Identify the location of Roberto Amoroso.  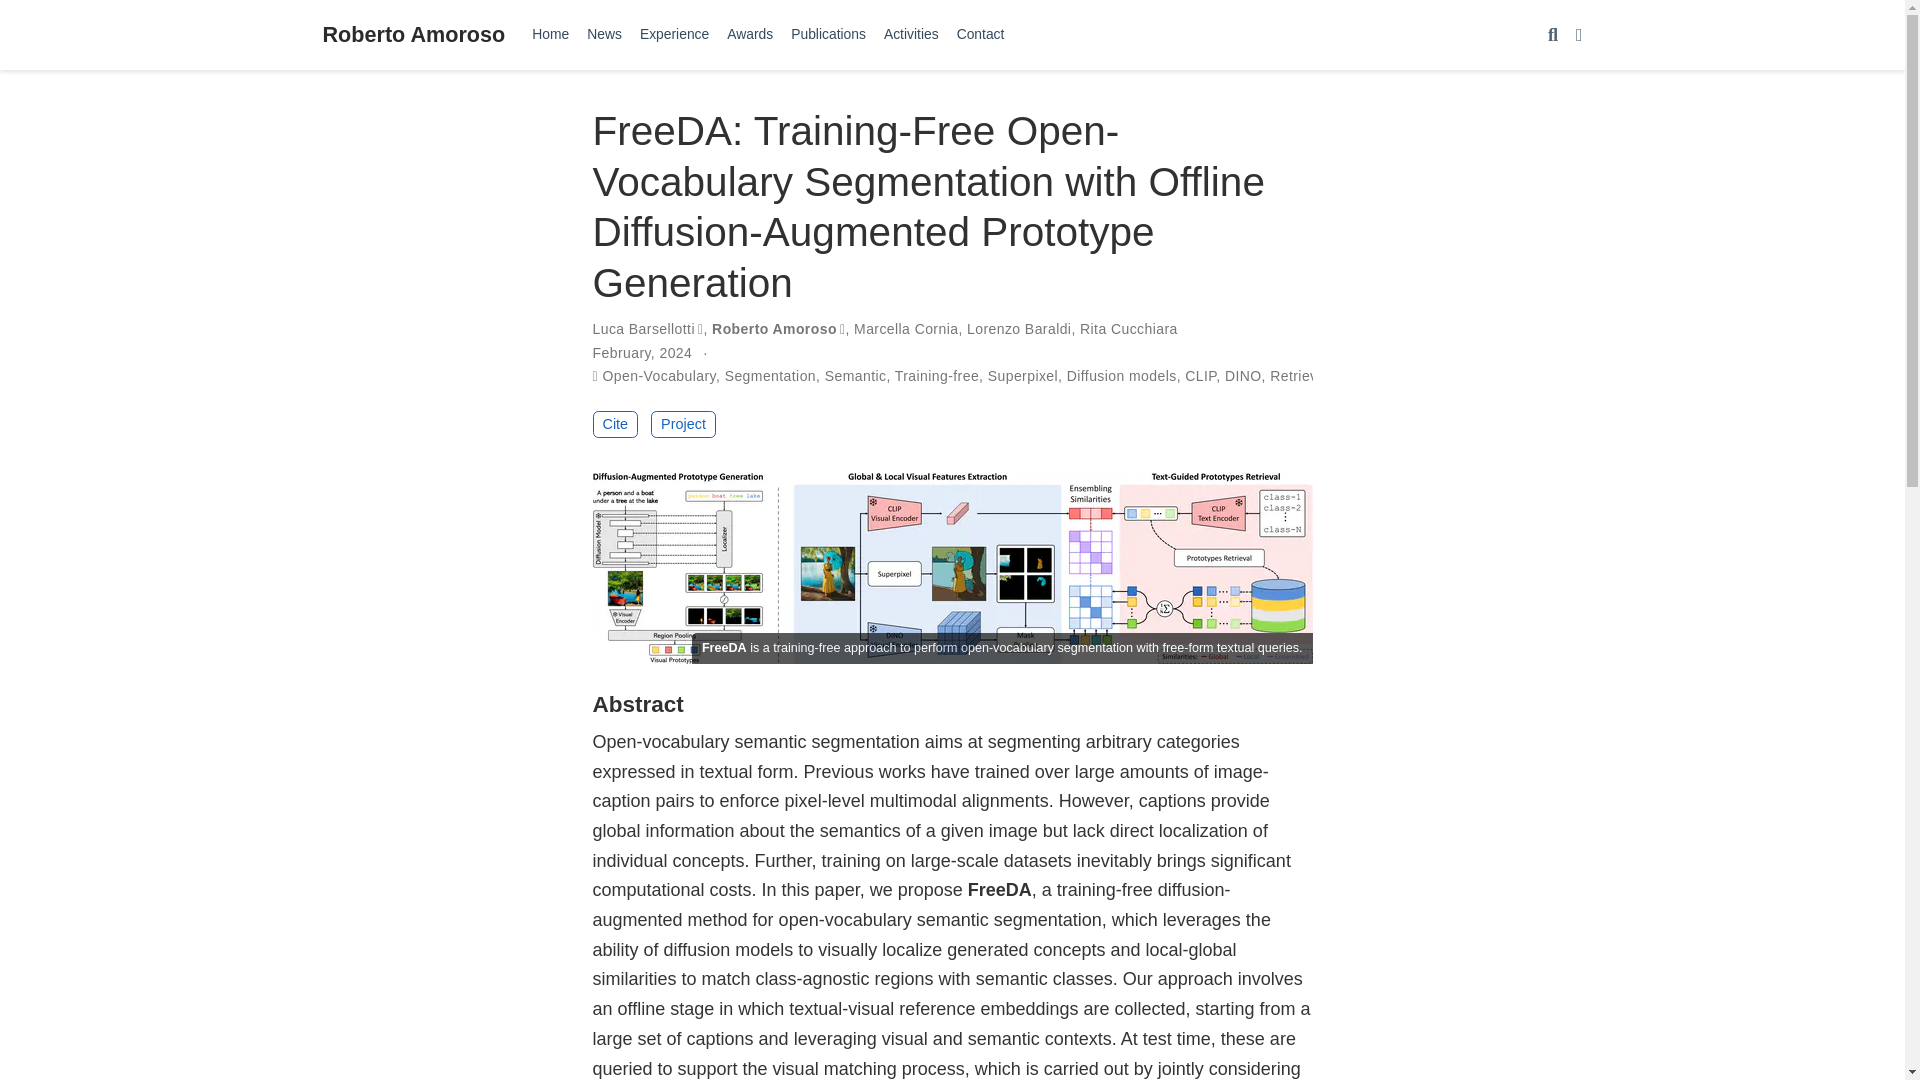
(413, 34).